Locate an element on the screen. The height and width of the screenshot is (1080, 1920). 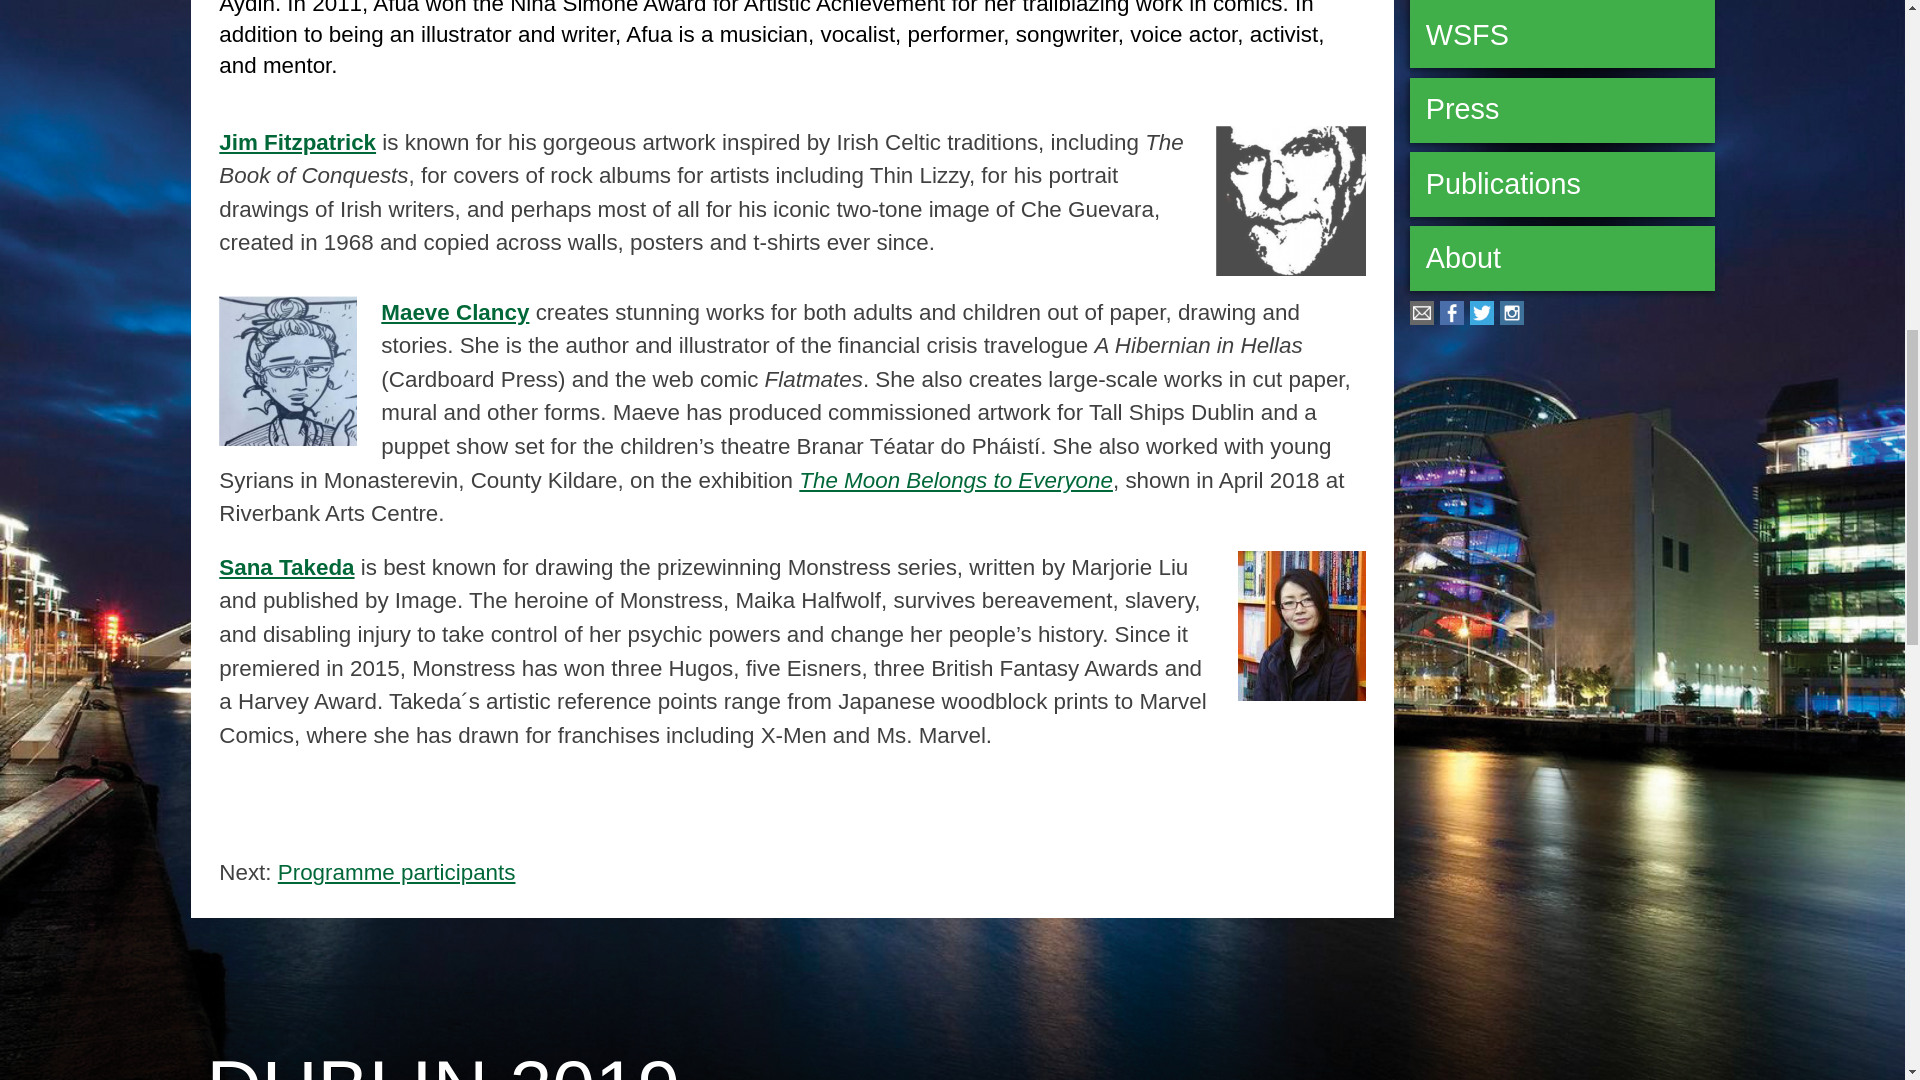
Programme participants is located at coordinates (397, 872).